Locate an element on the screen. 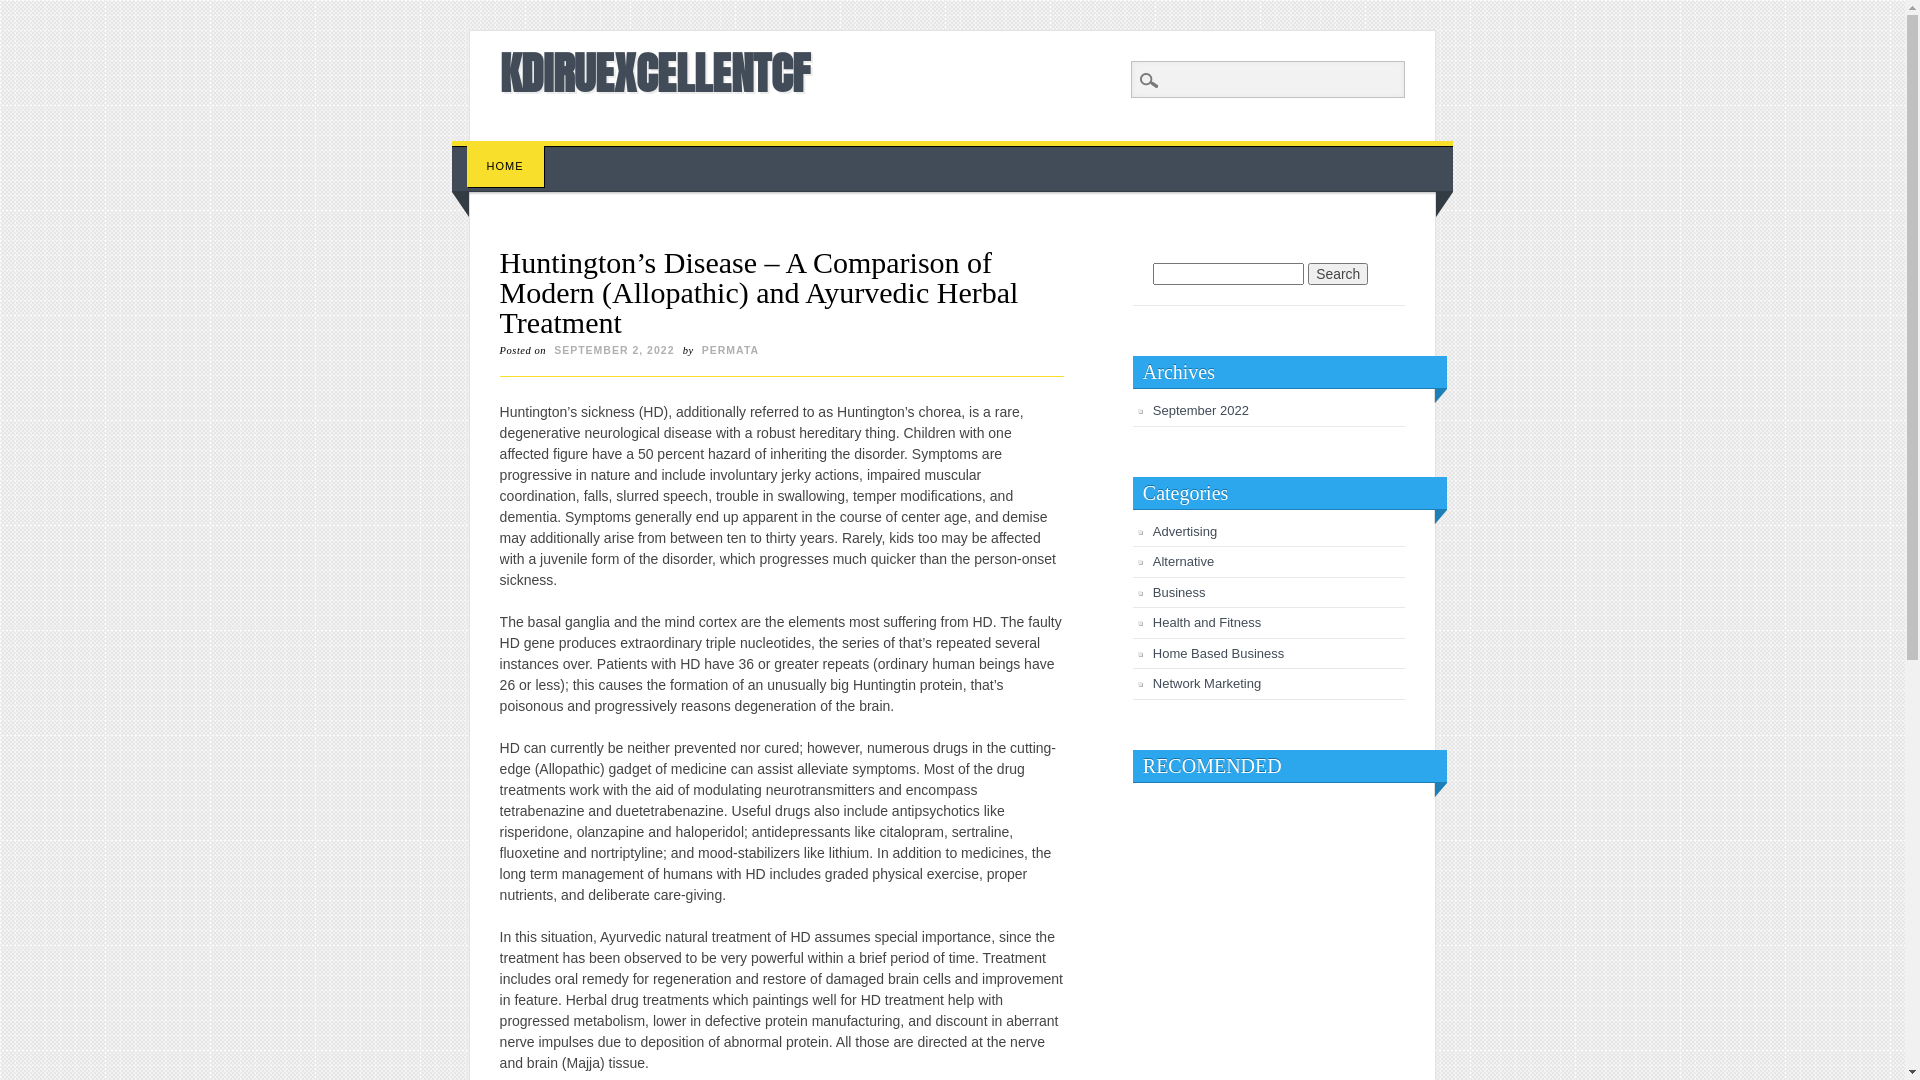 This screenshot has height=1080, width=1920. Search is located at coordinates (1338, 274).